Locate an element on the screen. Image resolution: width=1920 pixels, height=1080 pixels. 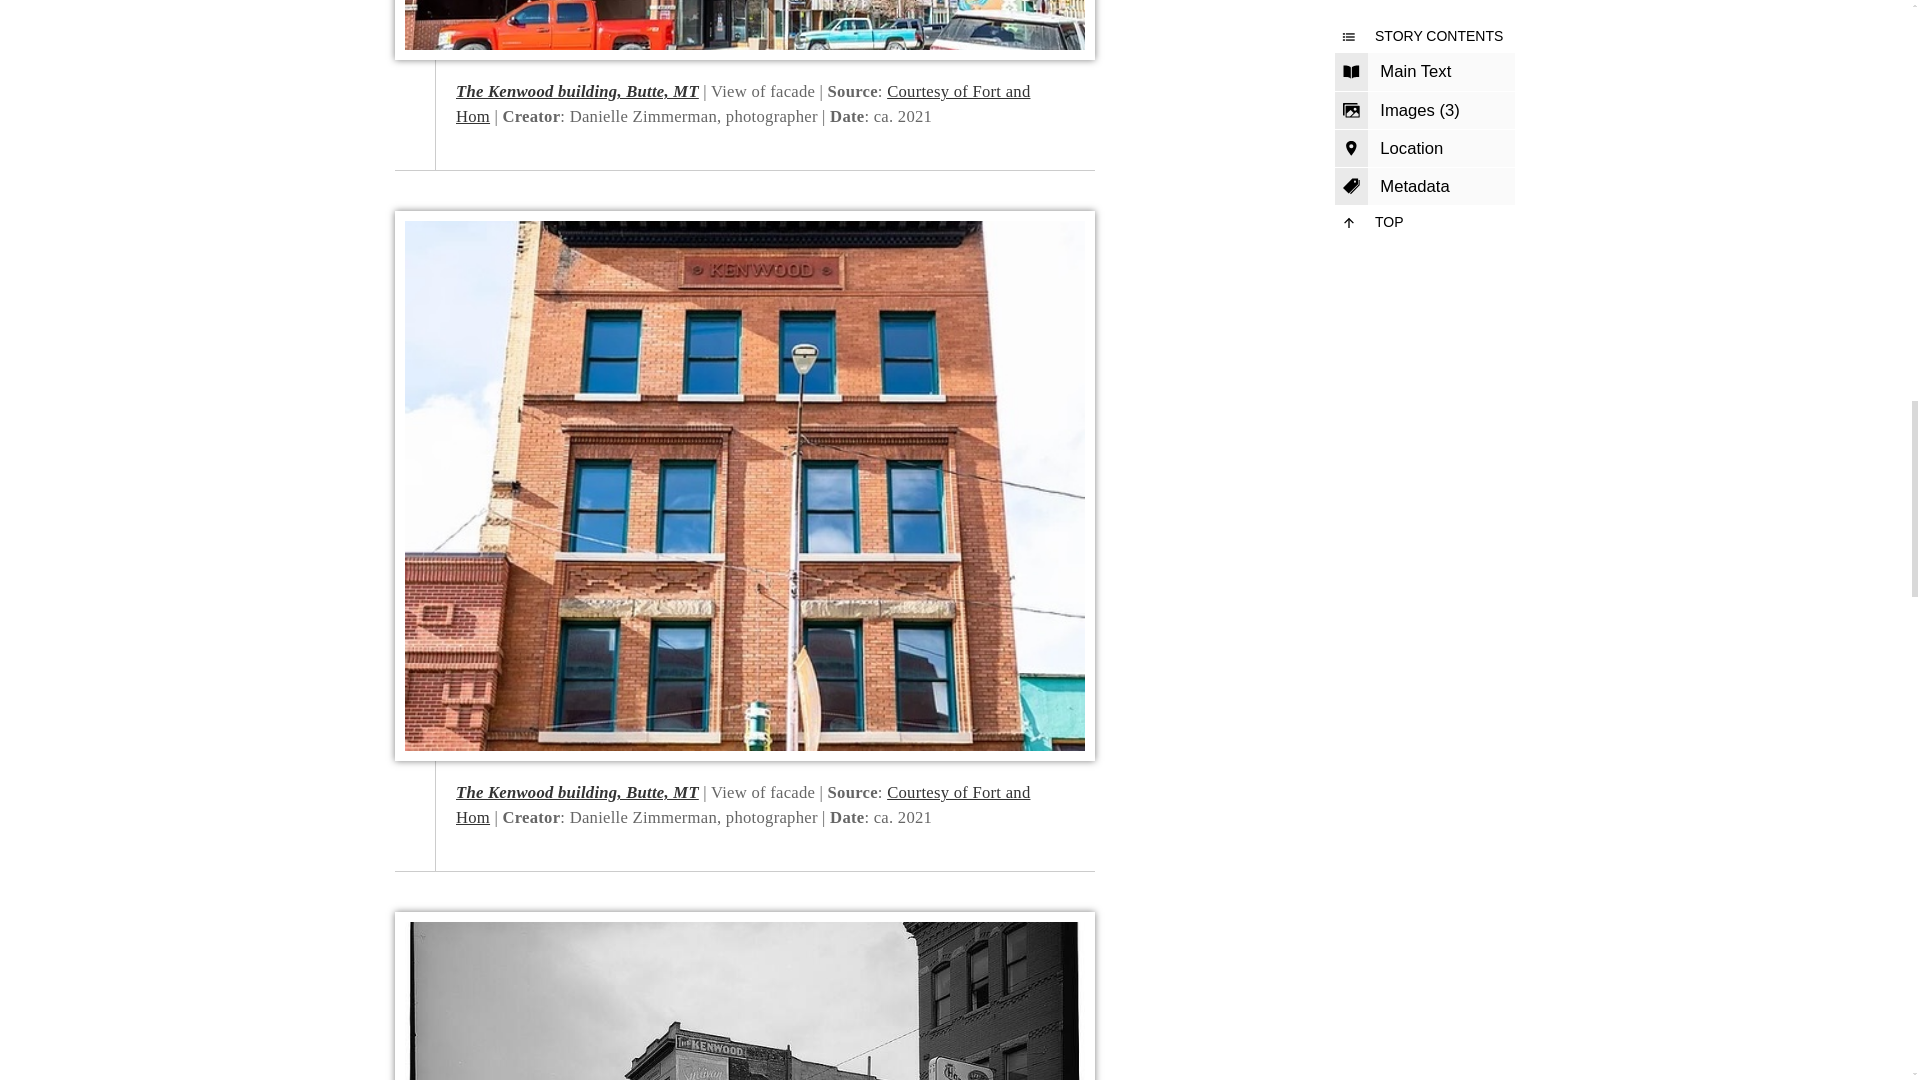
View File Record is located at coordinates (577, 92).